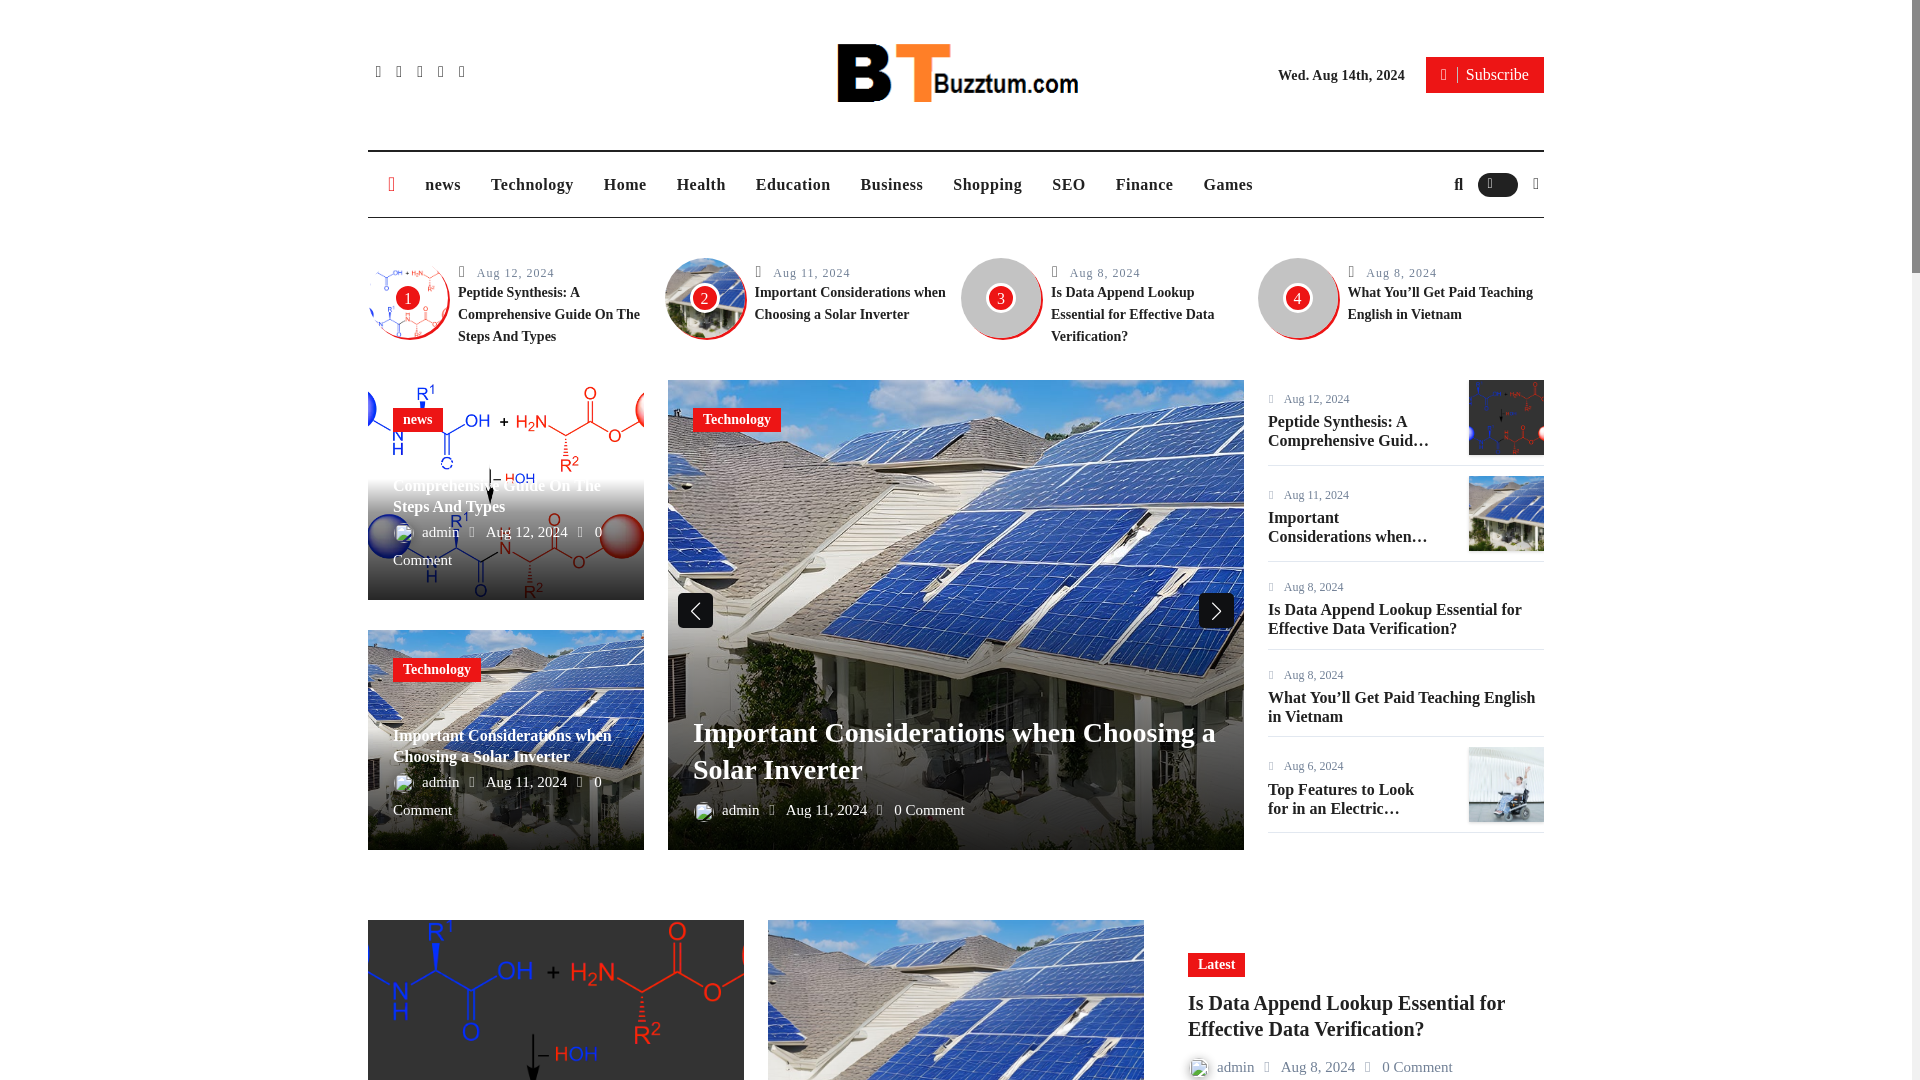  Describe the element at coordinates (532, 184) in the screenshot. I see `Technology` at that location.